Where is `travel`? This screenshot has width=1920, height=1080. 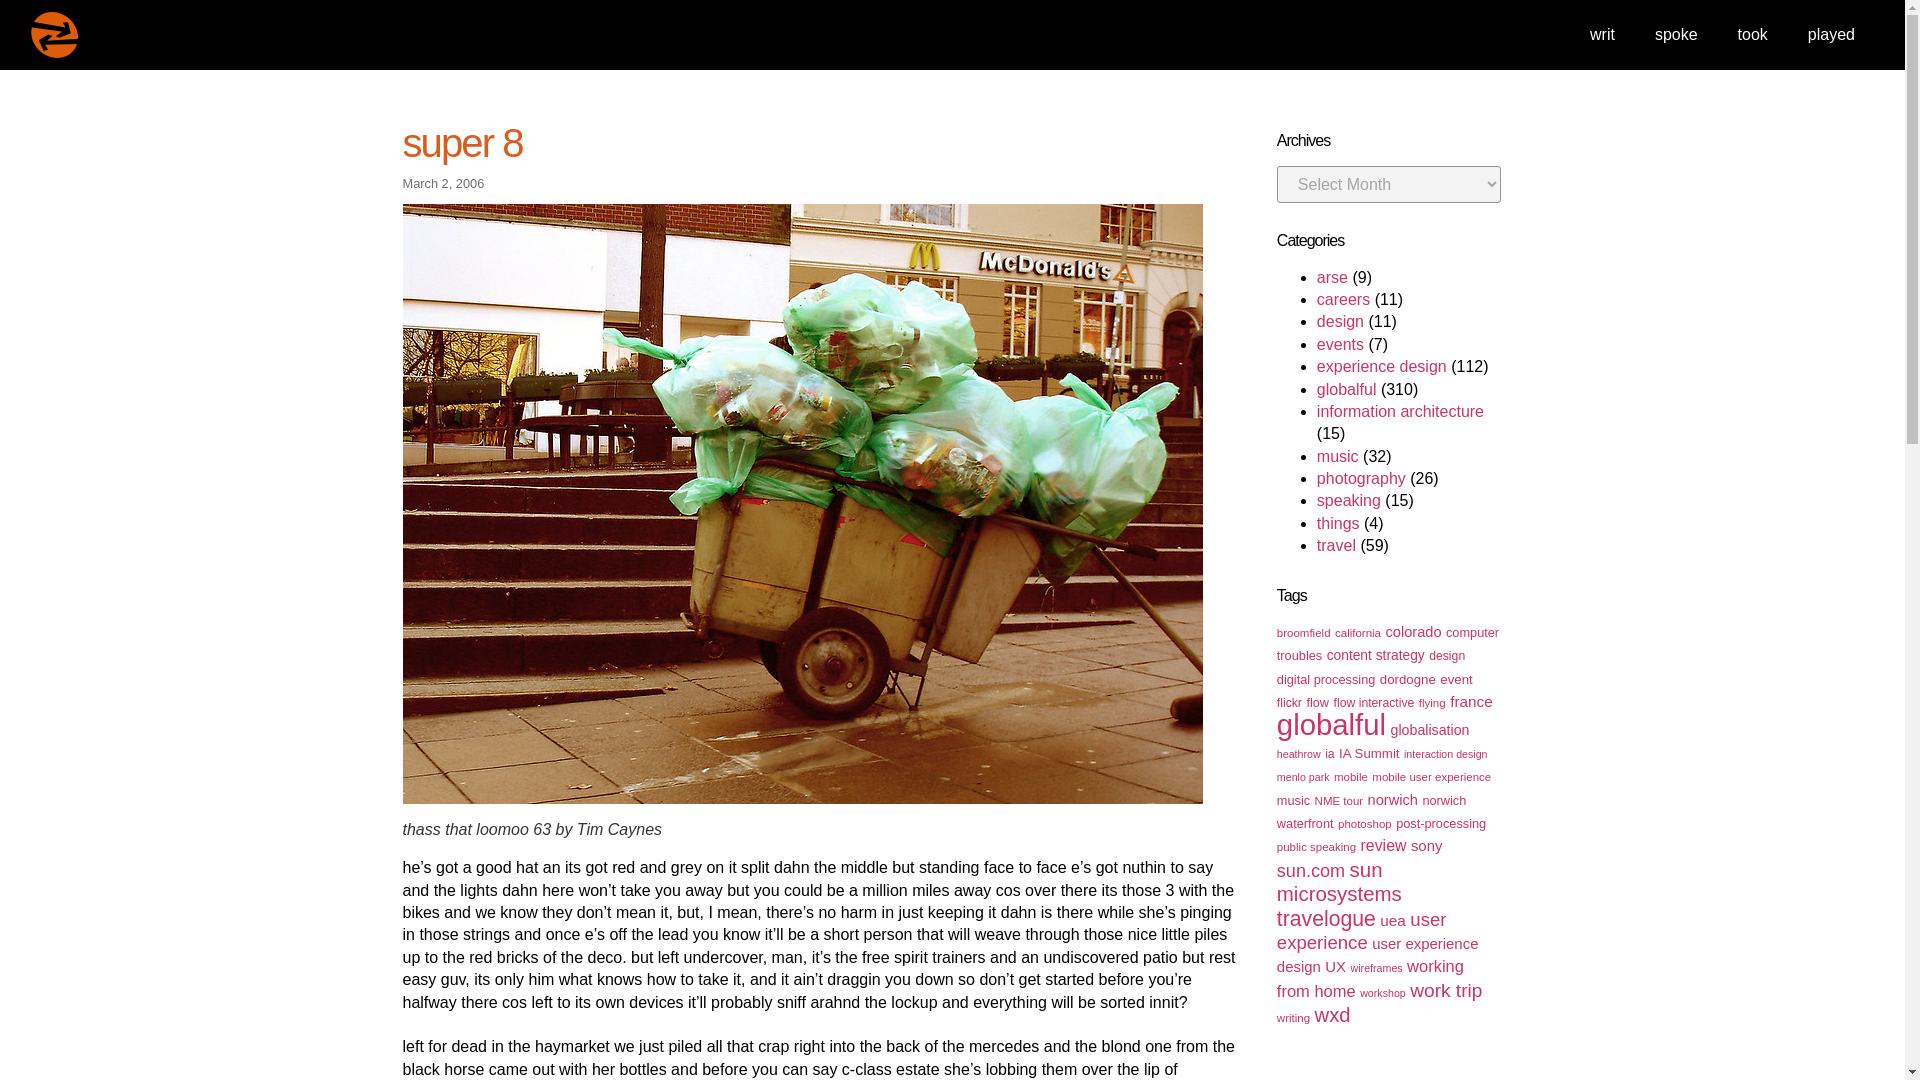
travel is located at coordinates (1336, 545).